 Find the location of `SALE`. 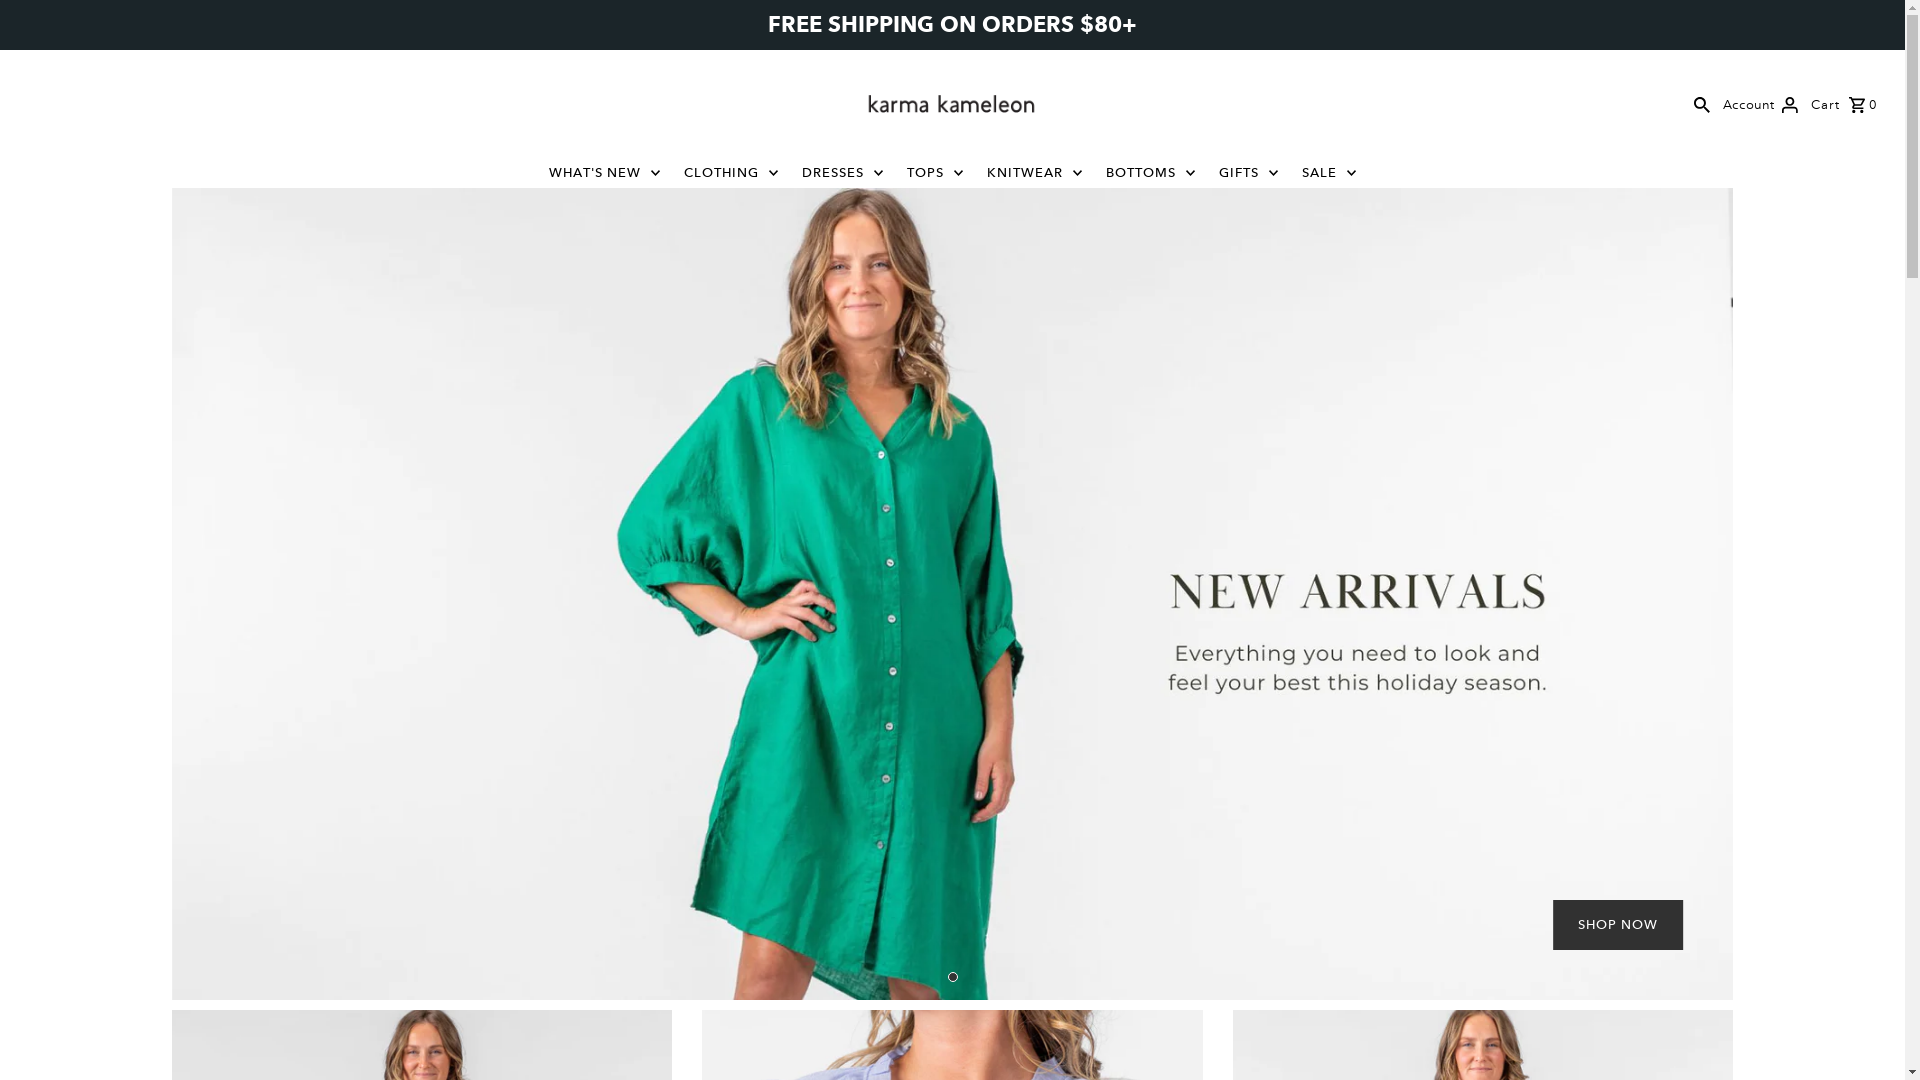

SALE is located at coordinates (1330, 173).